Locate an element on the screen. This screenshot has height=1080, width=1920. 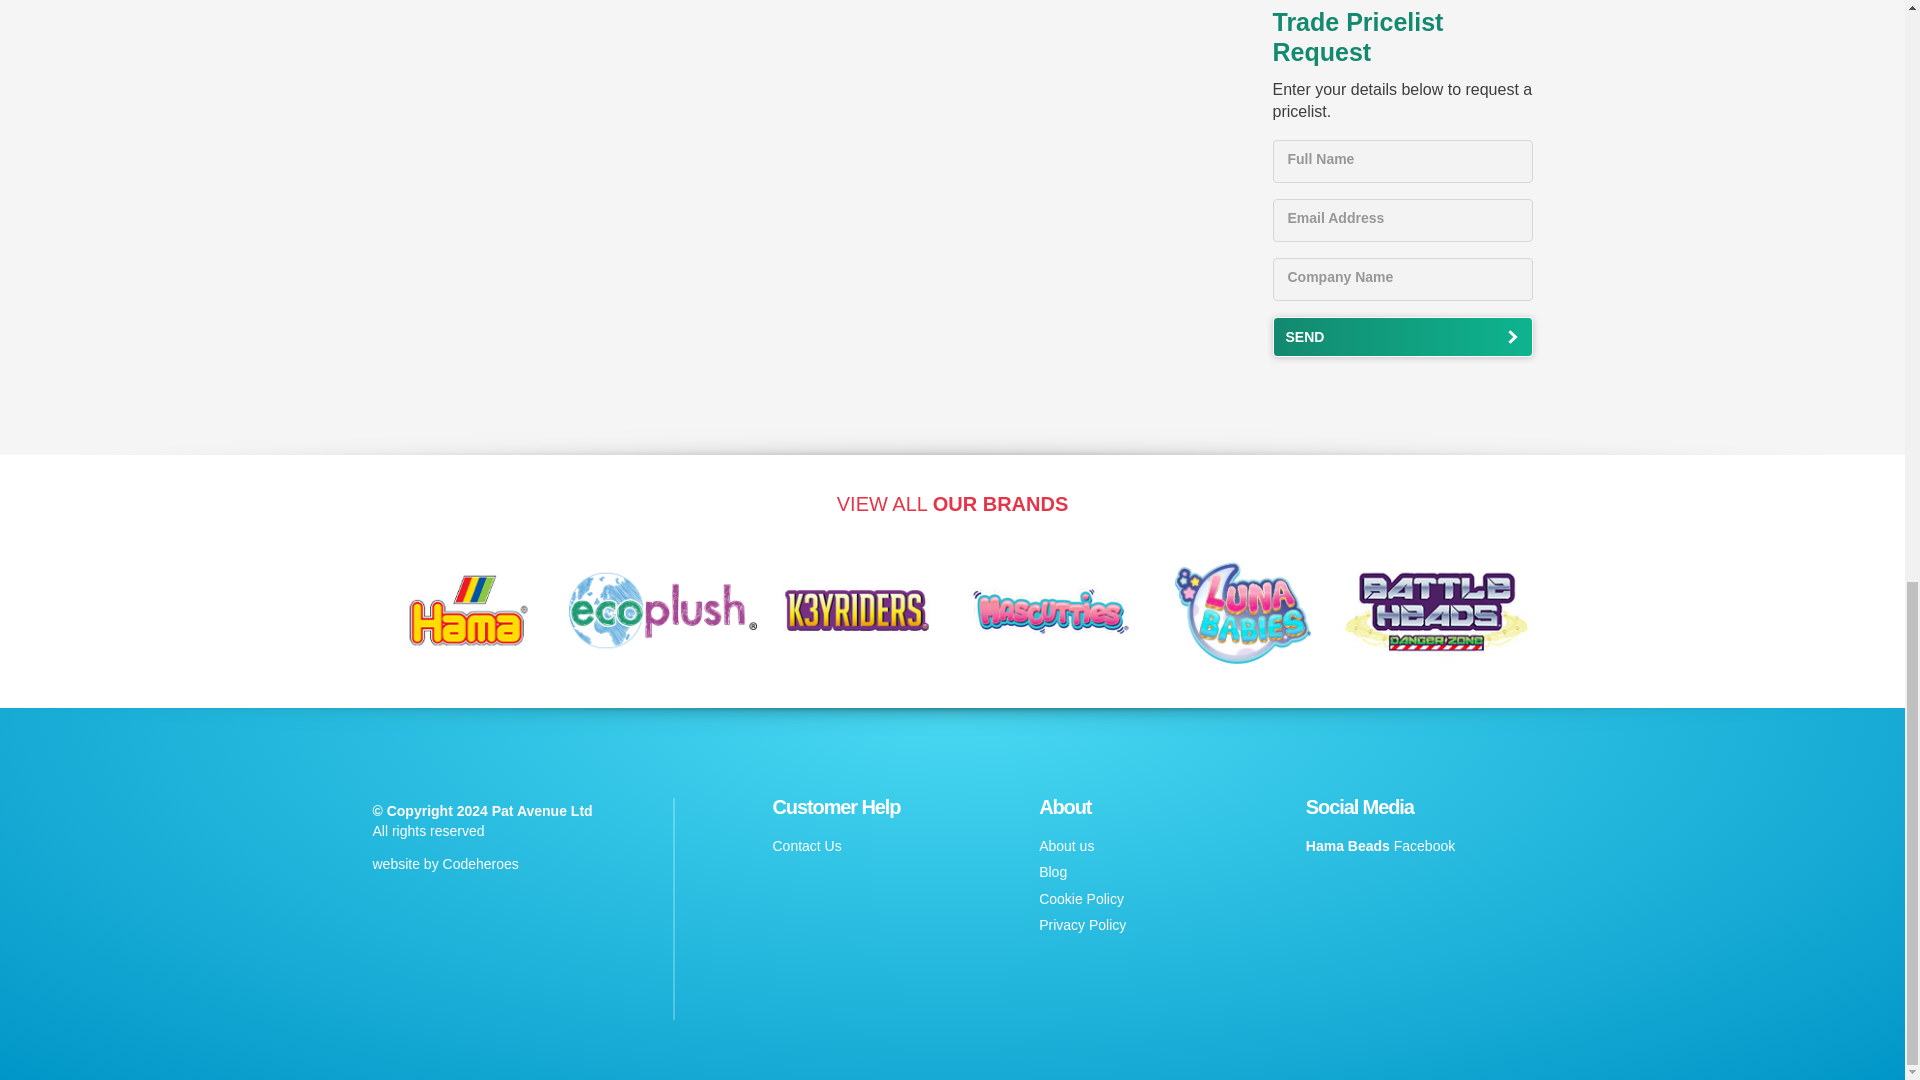
Blog is located at coordinates (1052, 872).